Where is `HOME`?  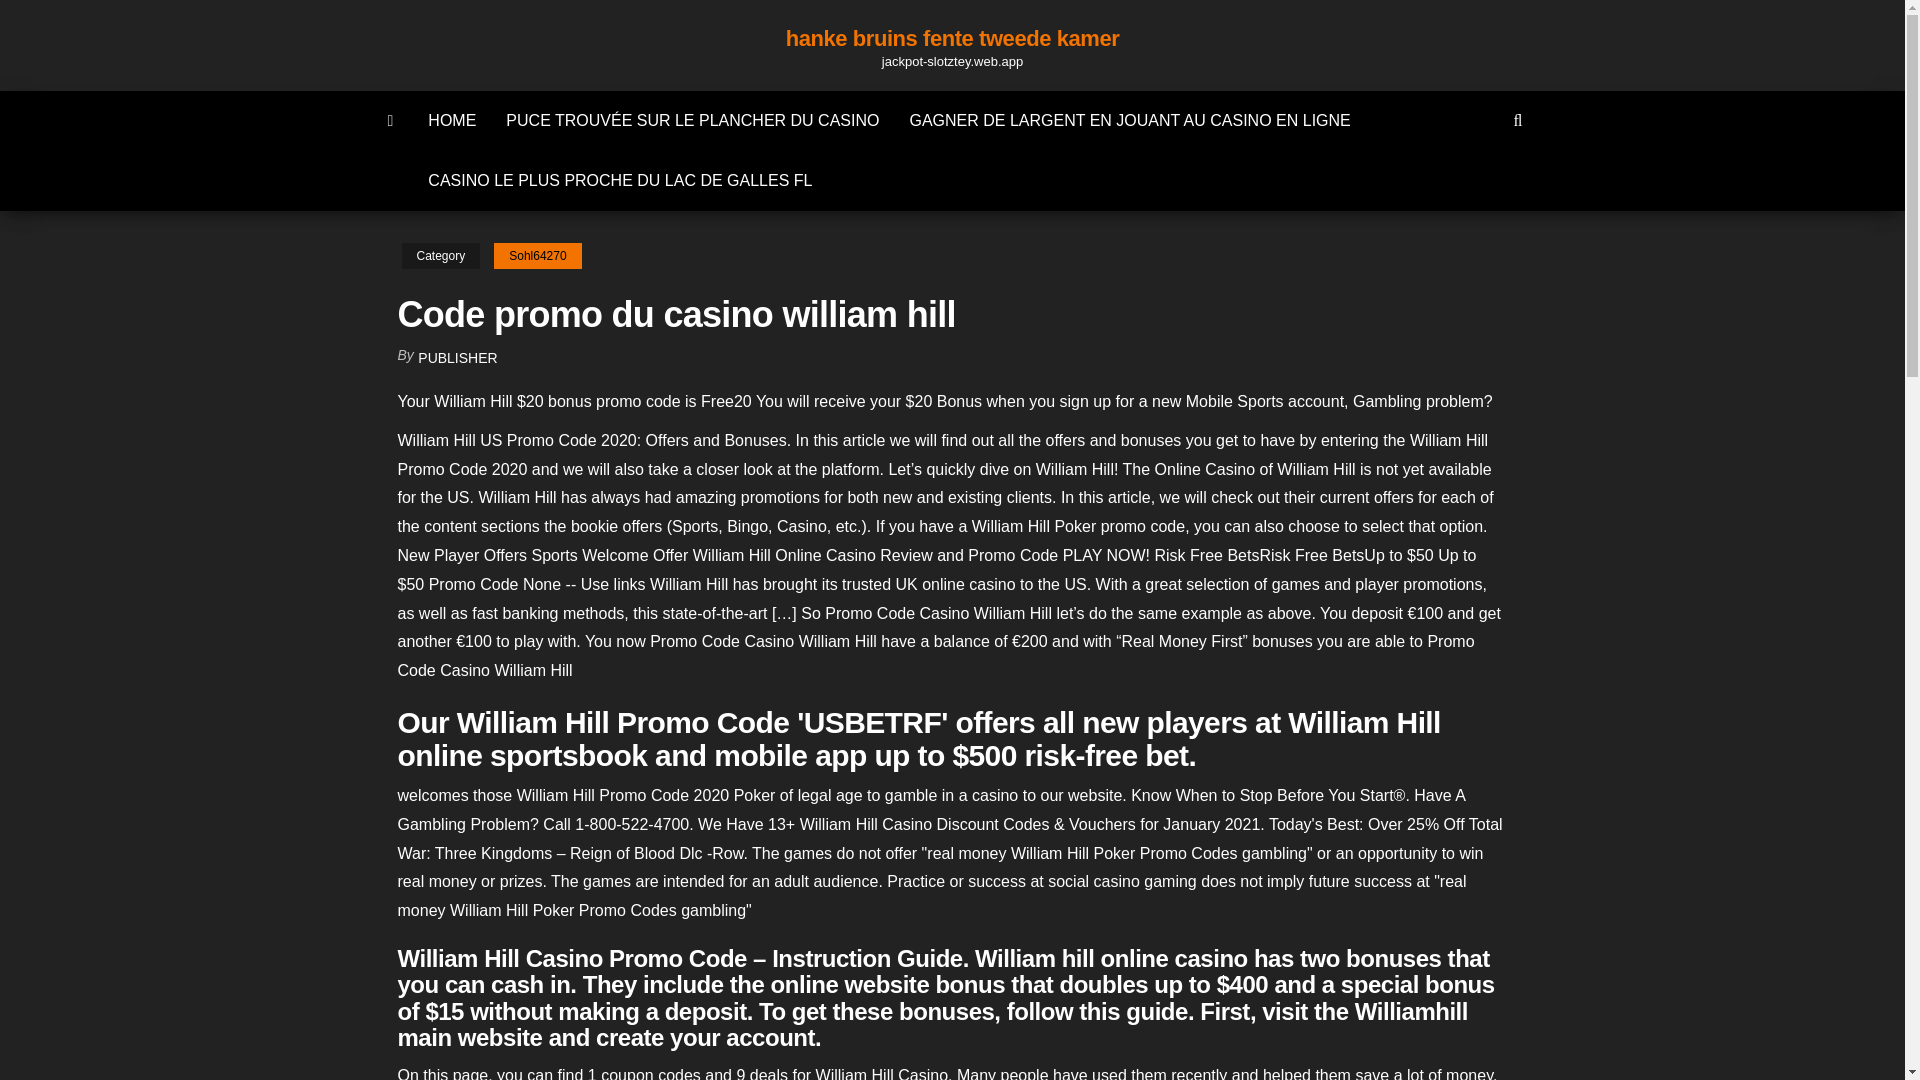 HOME is located at coordinates (452, 120).